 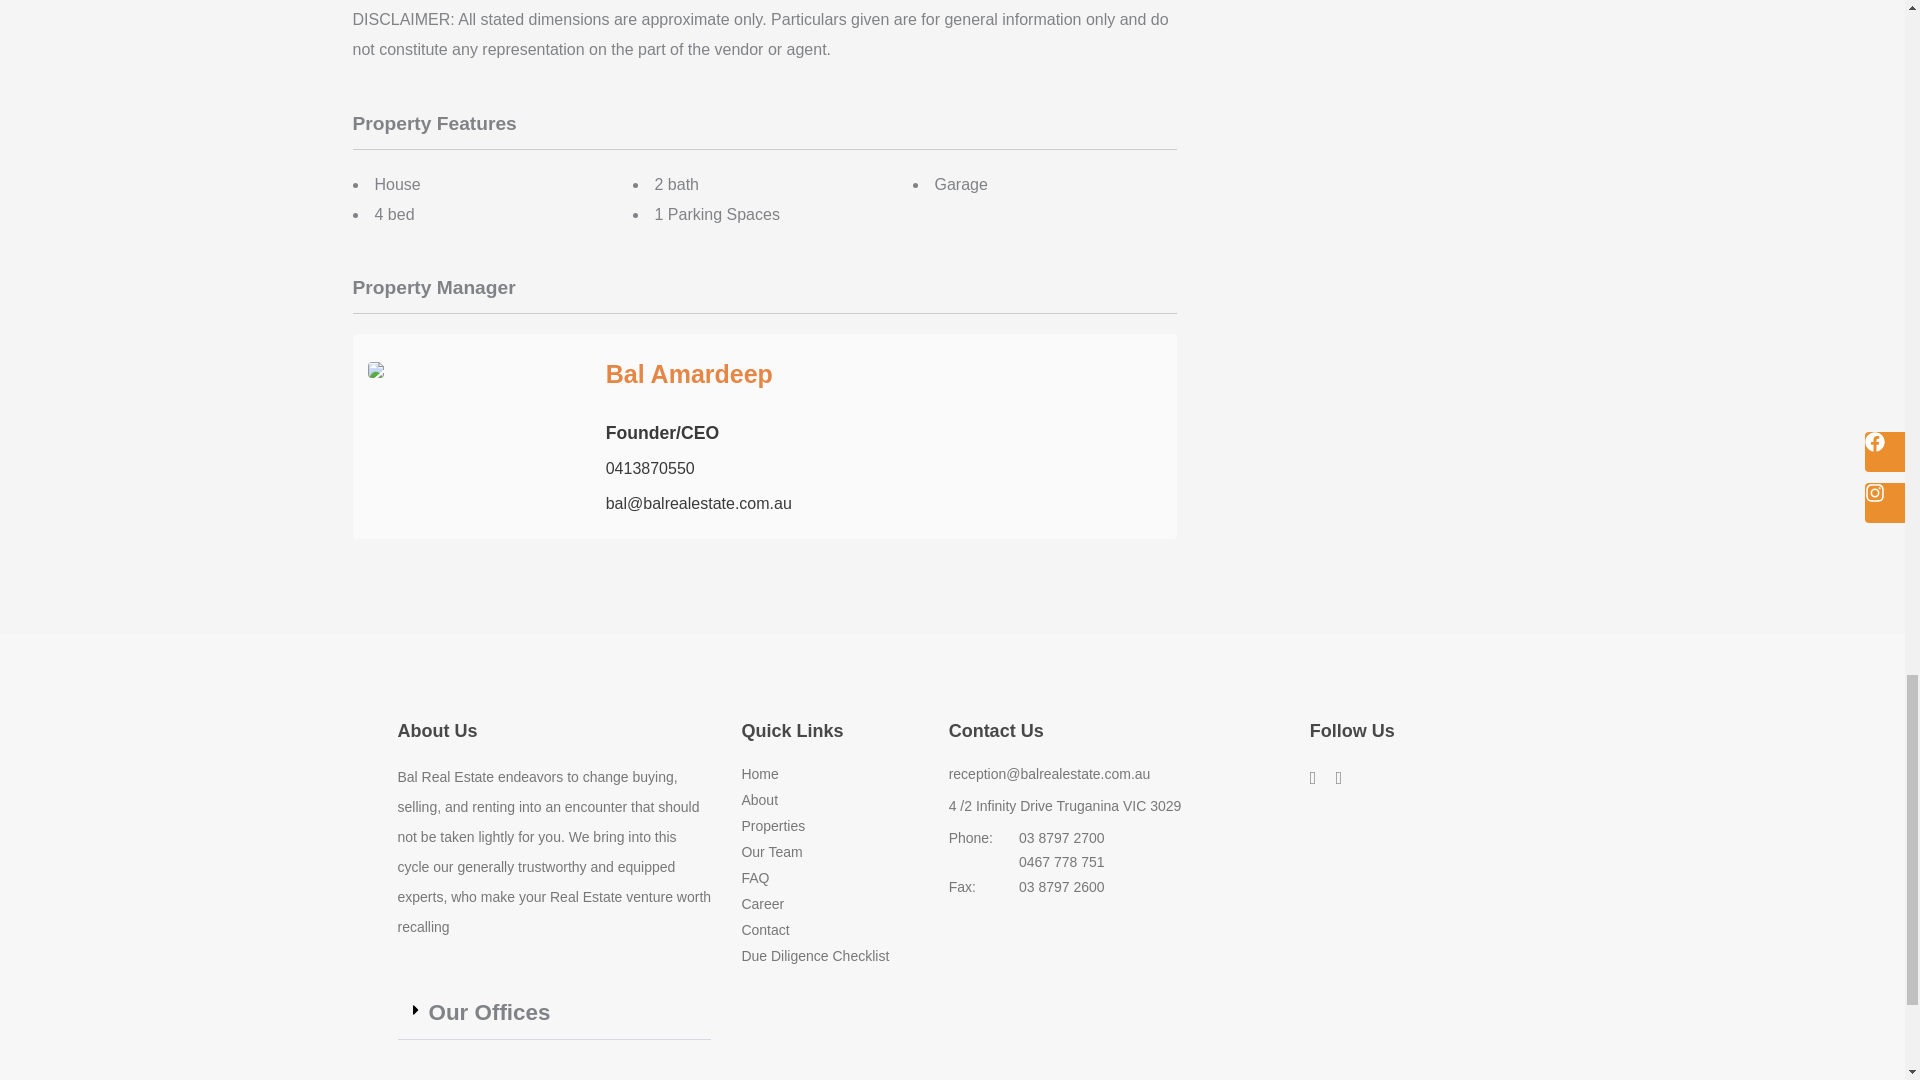 What do you see at coordinates (829, 775) in the screenshot?
I see `Home` at bounding box center [829, 775].